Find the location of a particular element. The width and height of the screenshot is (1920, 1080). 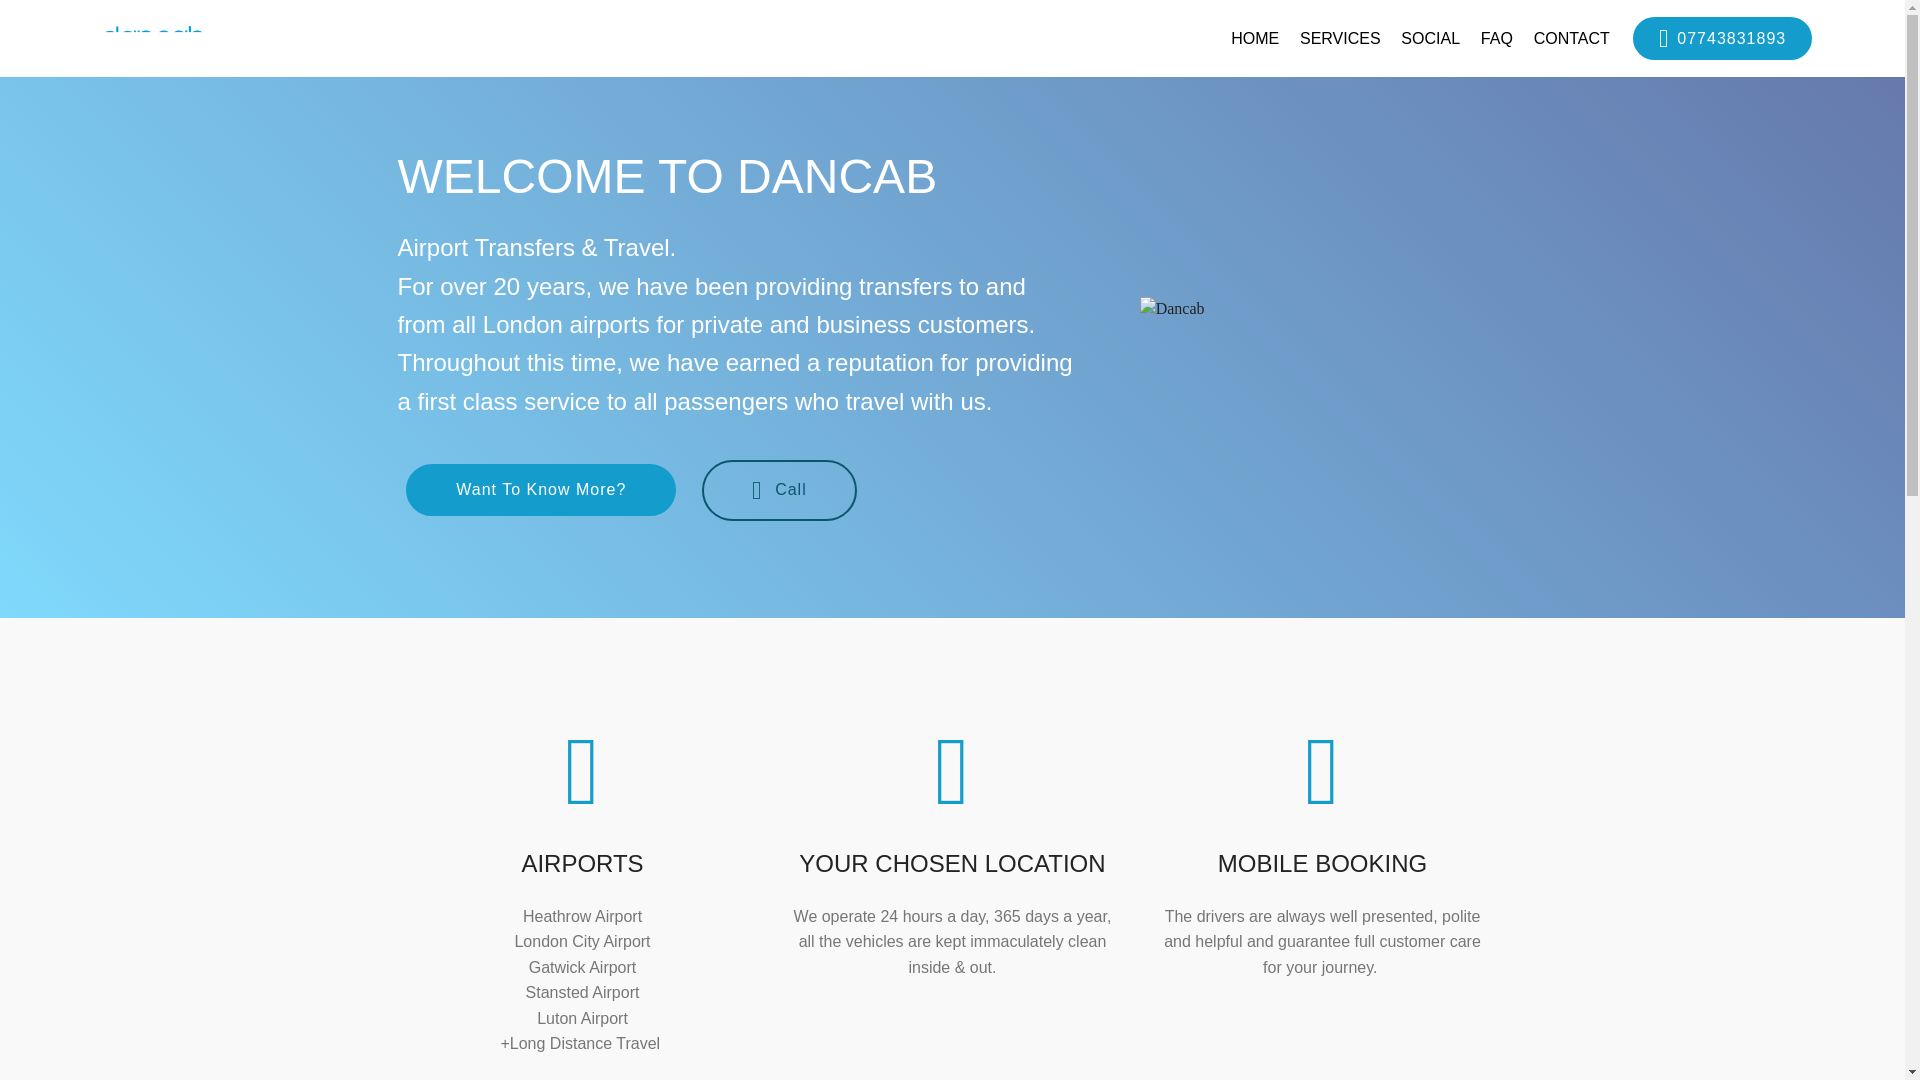

dancab Title 218 is located at coordinates (180, 38).